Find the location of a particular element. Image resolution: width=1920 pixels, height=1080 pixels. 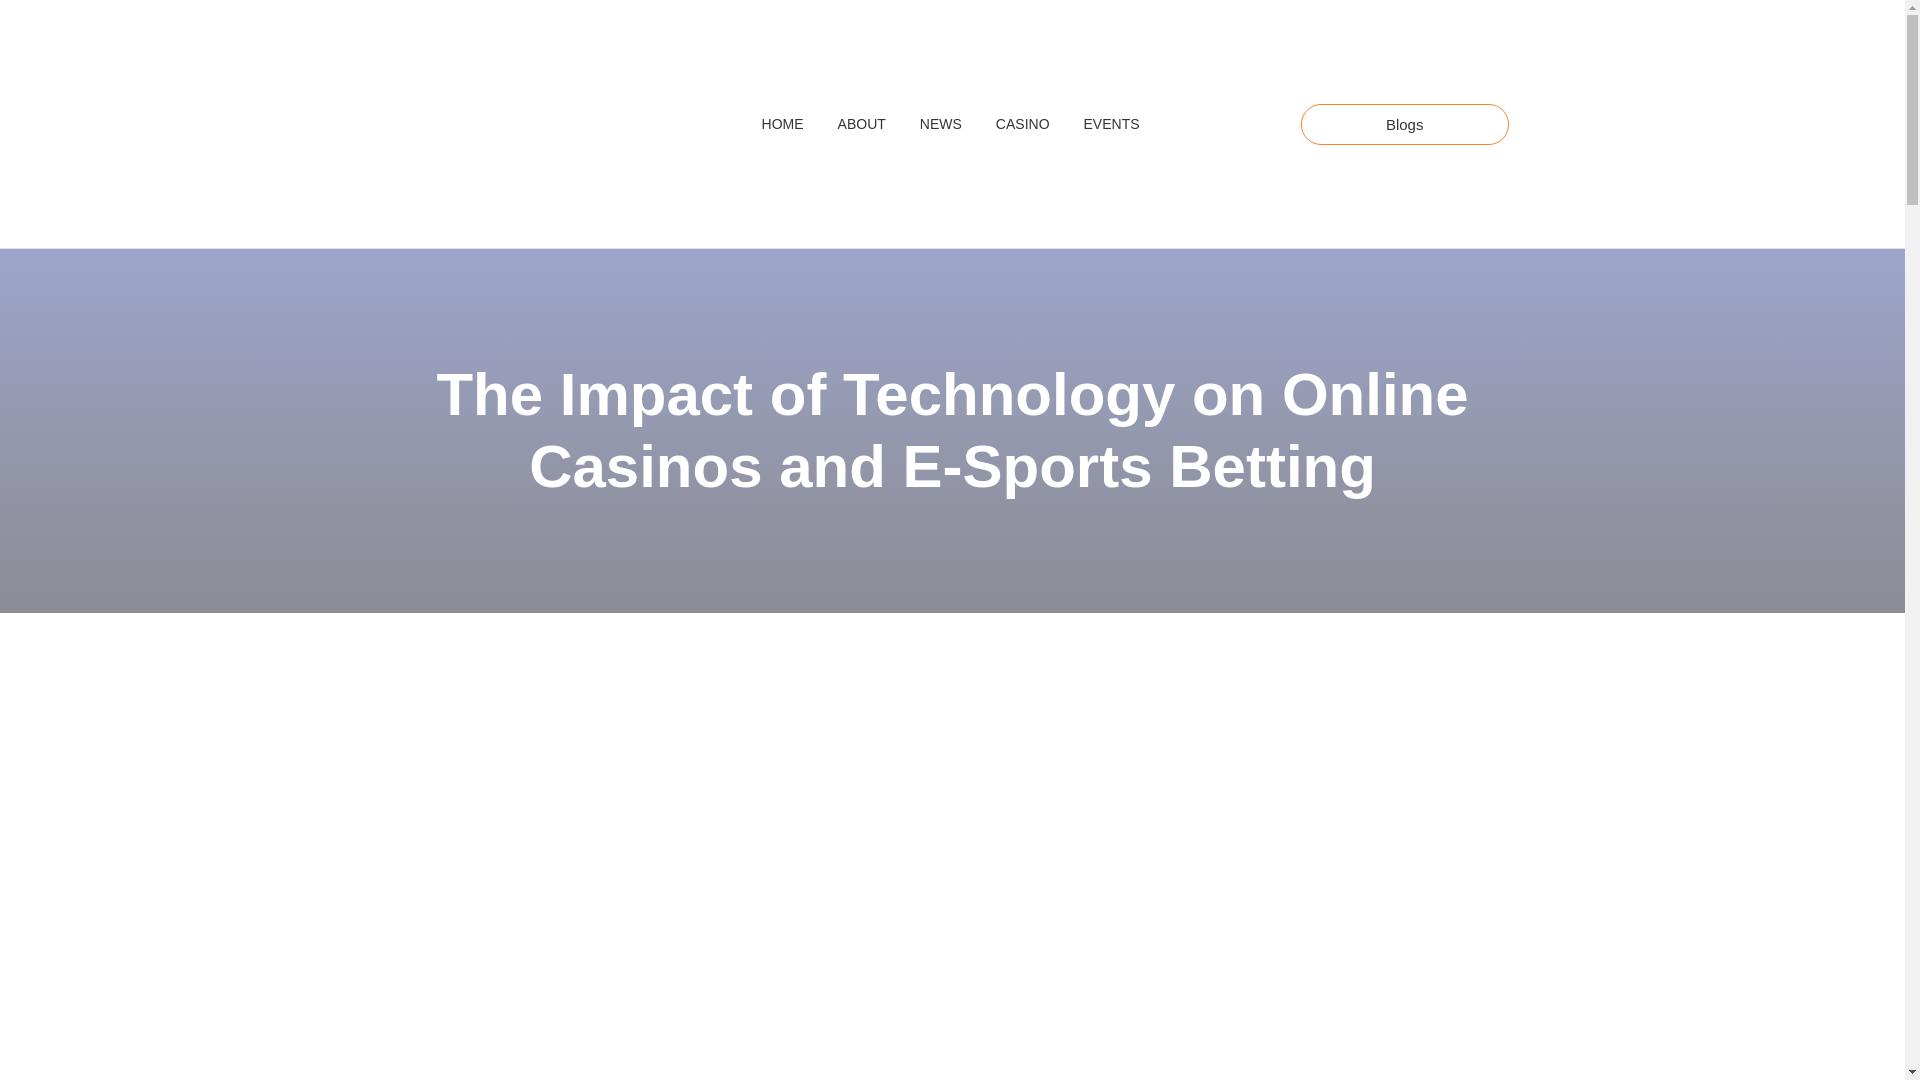

Blogs is located at coordinates (1405, 124).